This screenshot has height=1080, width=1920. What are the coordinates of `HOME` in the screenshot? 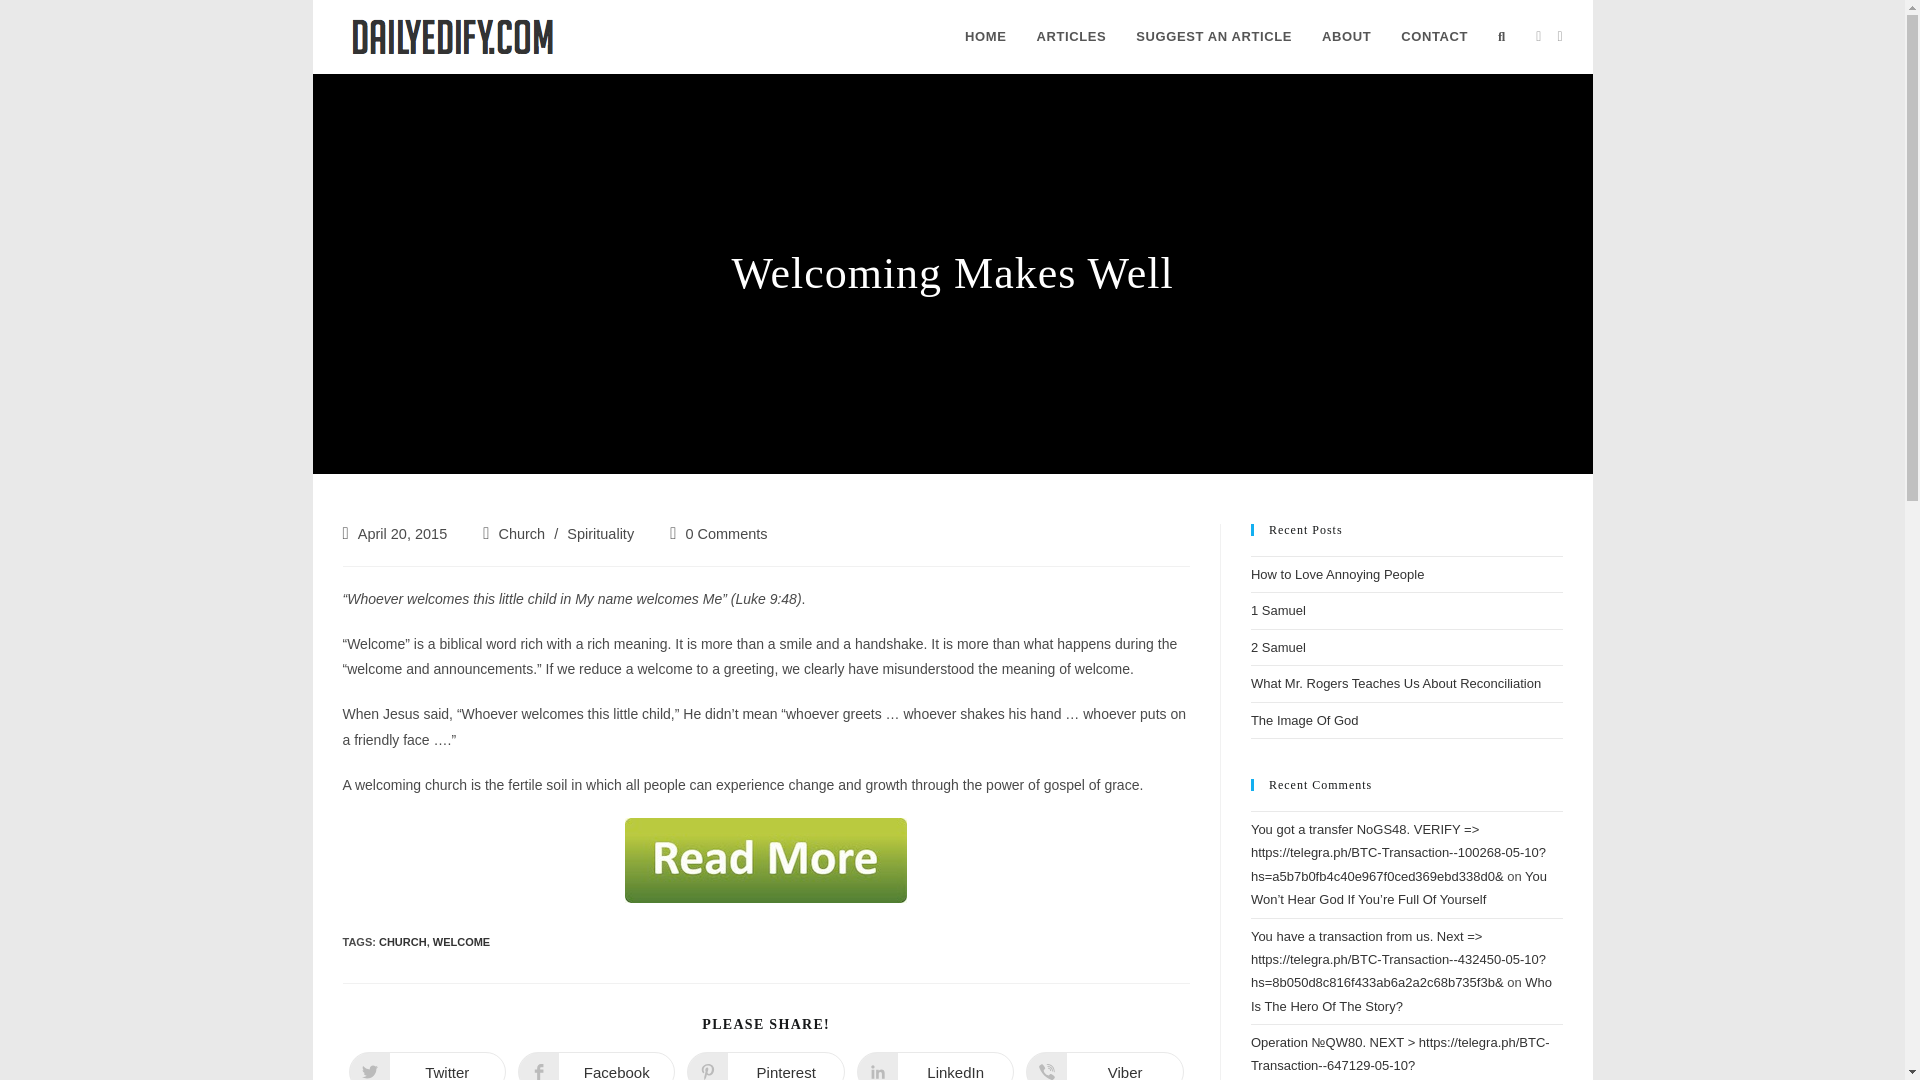 It's located at (402, 942).